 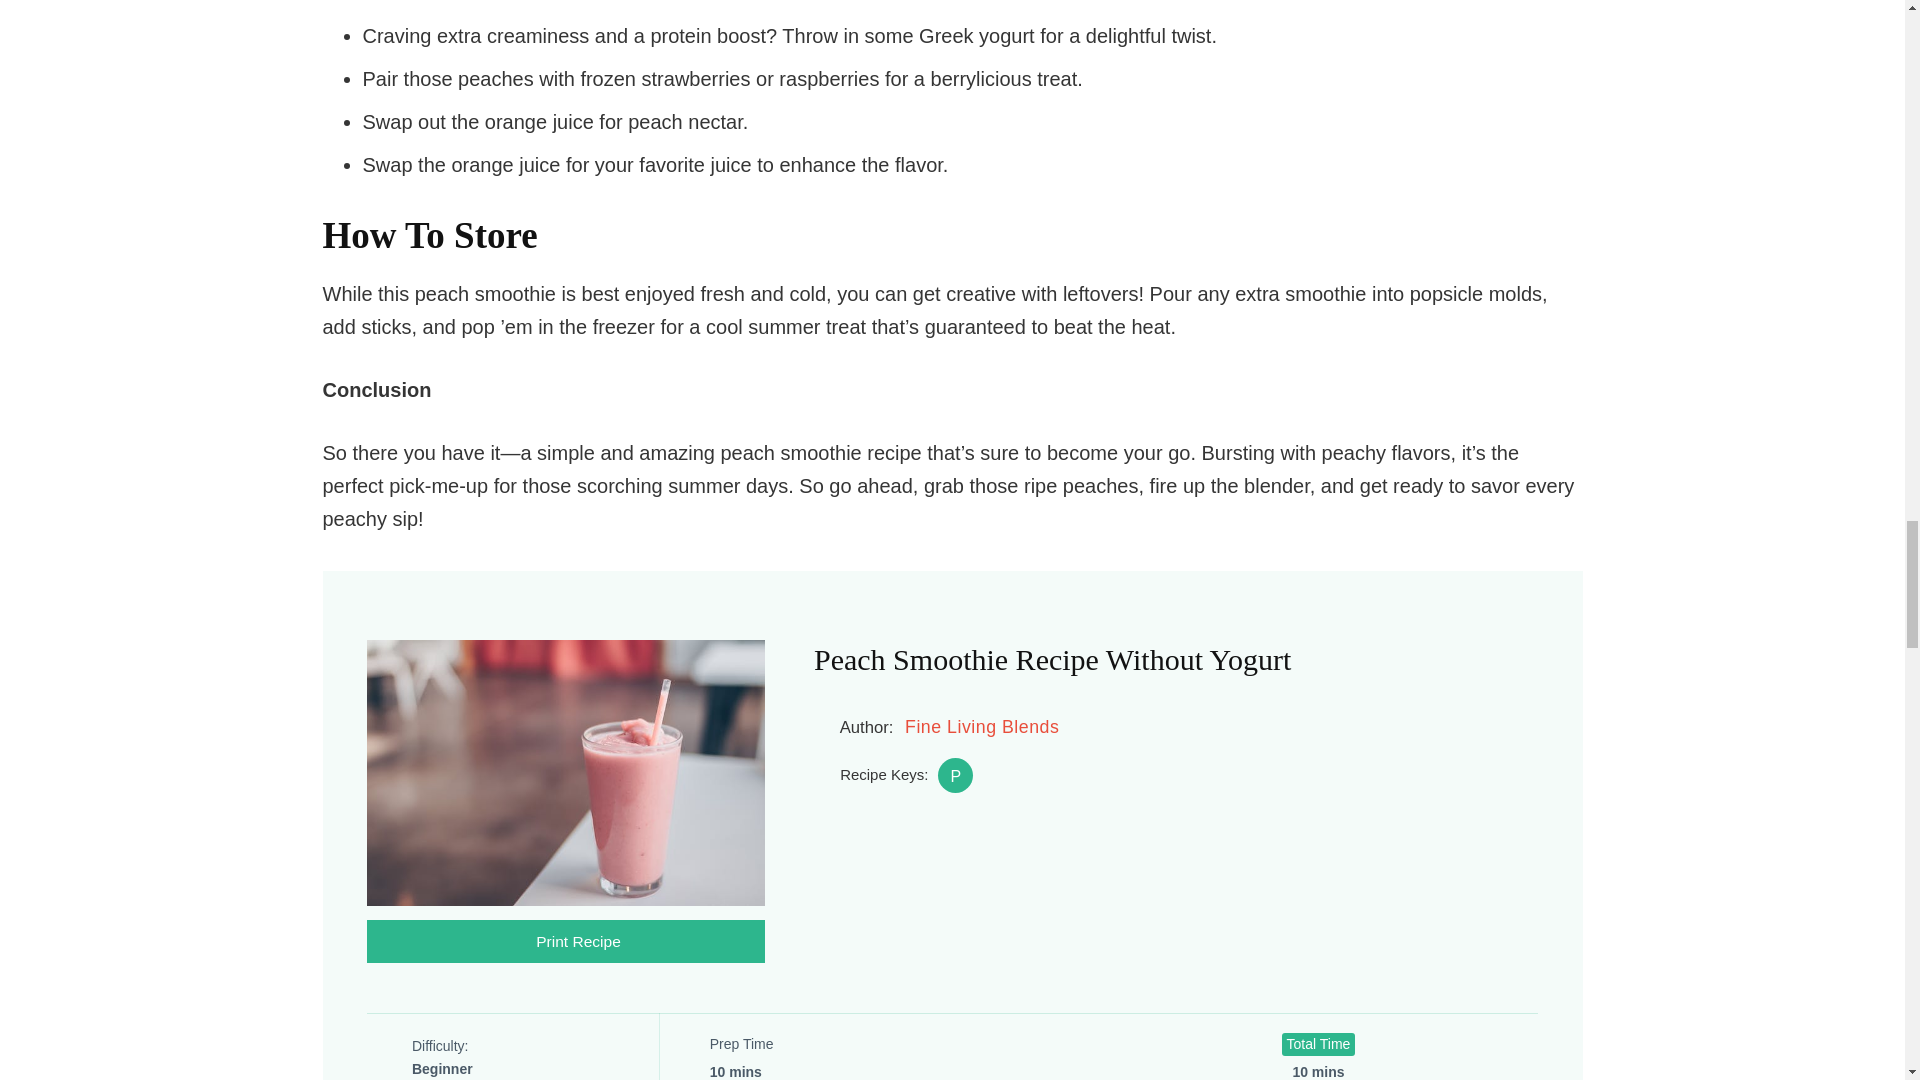 I want to click on peach smoothie no yogurt, so click(x=956, y=775).